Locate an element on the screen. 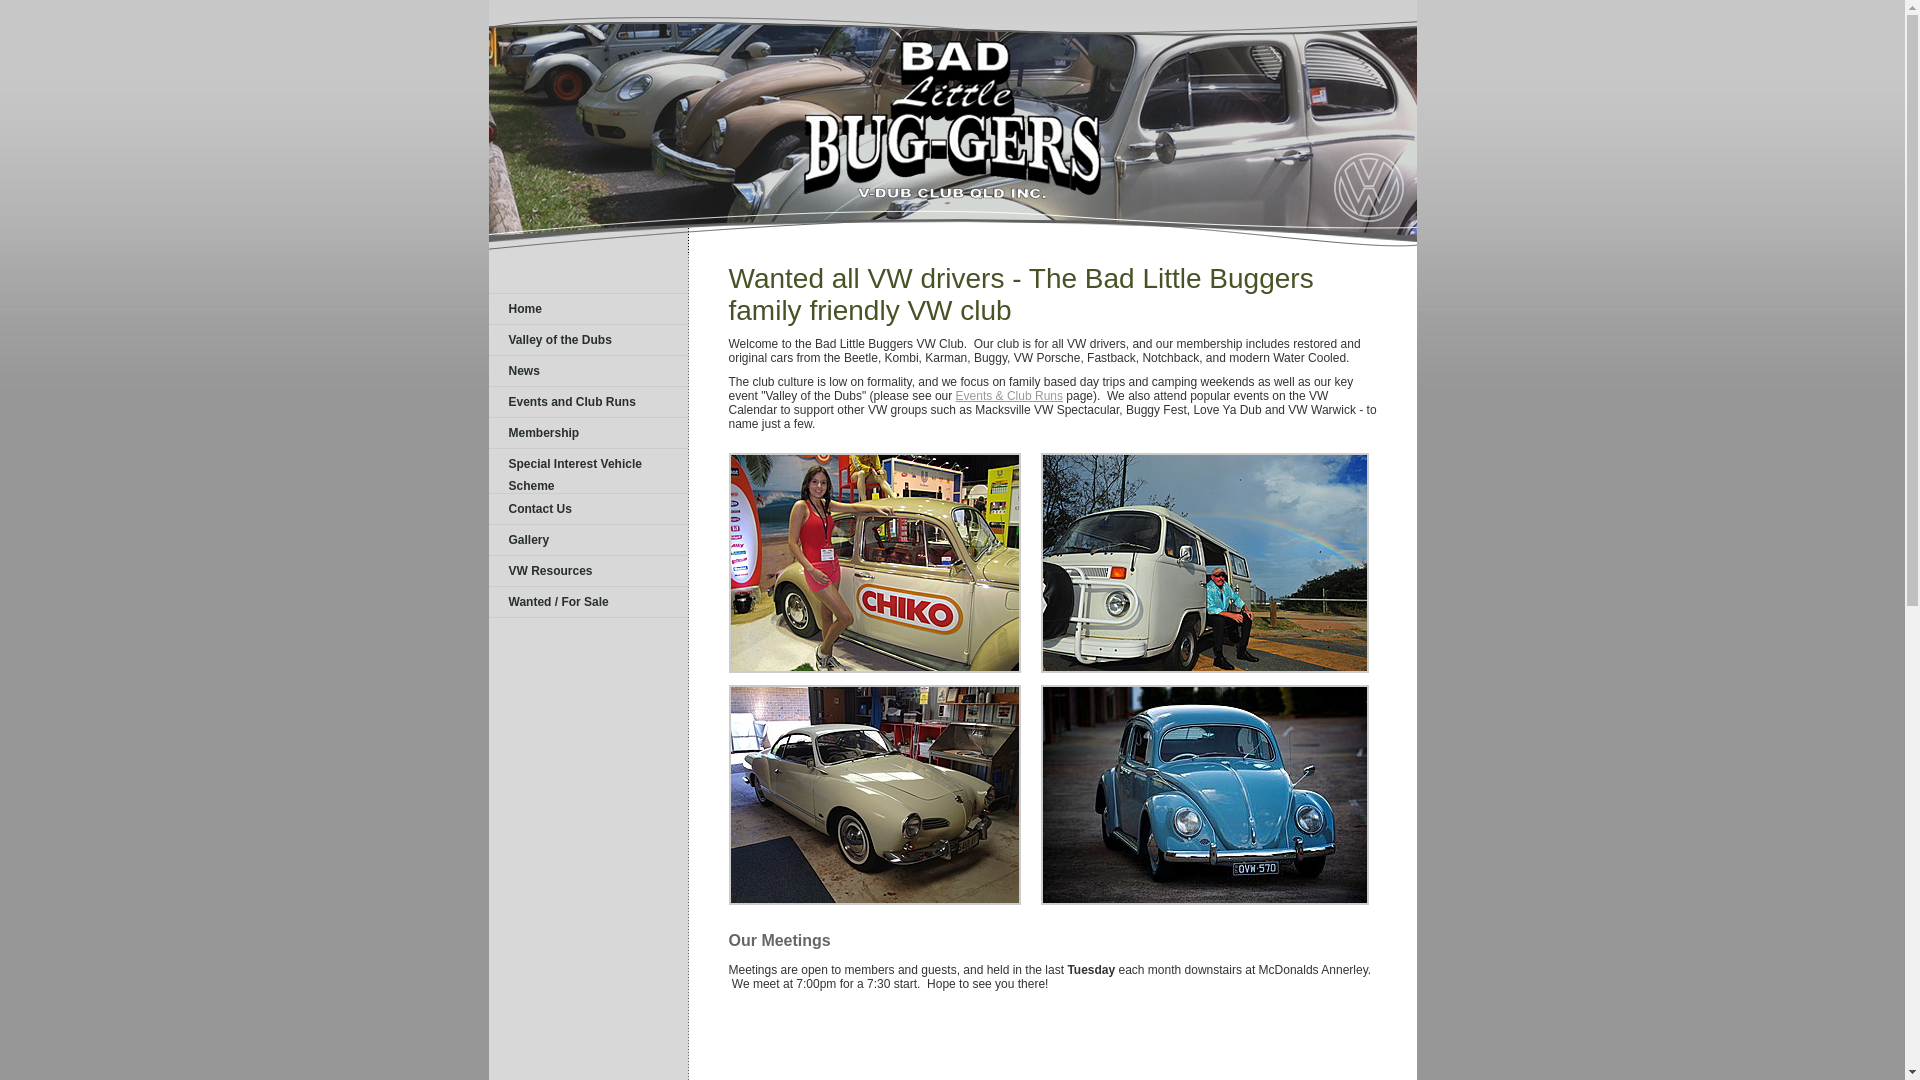  Gallery is located at coordinates (528, 540).